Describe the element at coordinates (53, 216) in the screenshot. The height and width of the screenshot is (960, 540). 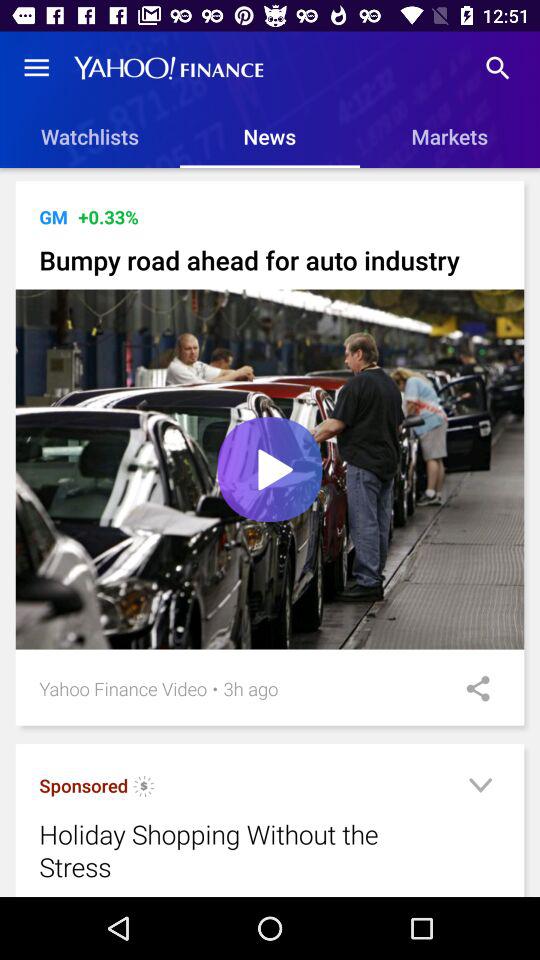
I see `launch item above the bumpy road ahead` at that location.